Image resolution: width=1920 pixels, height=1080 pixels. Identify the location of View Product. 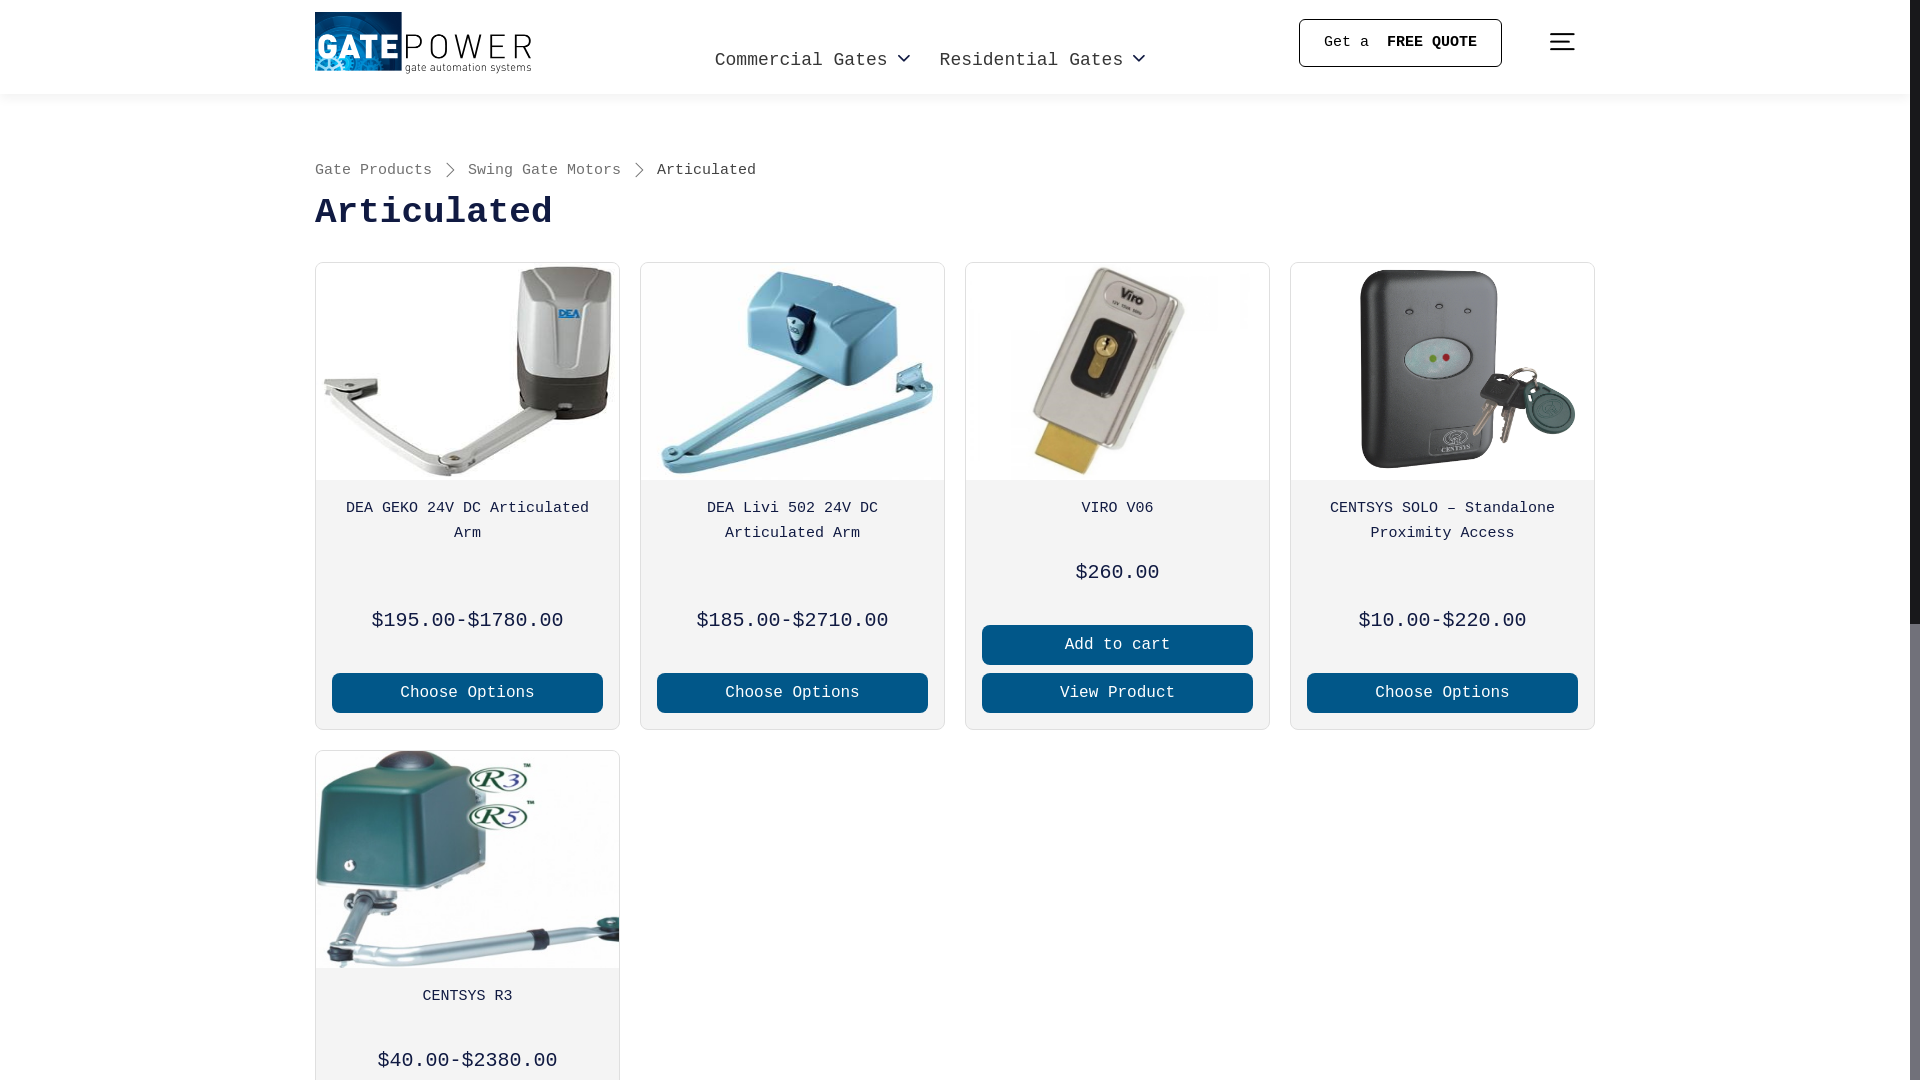
(1118, 693).